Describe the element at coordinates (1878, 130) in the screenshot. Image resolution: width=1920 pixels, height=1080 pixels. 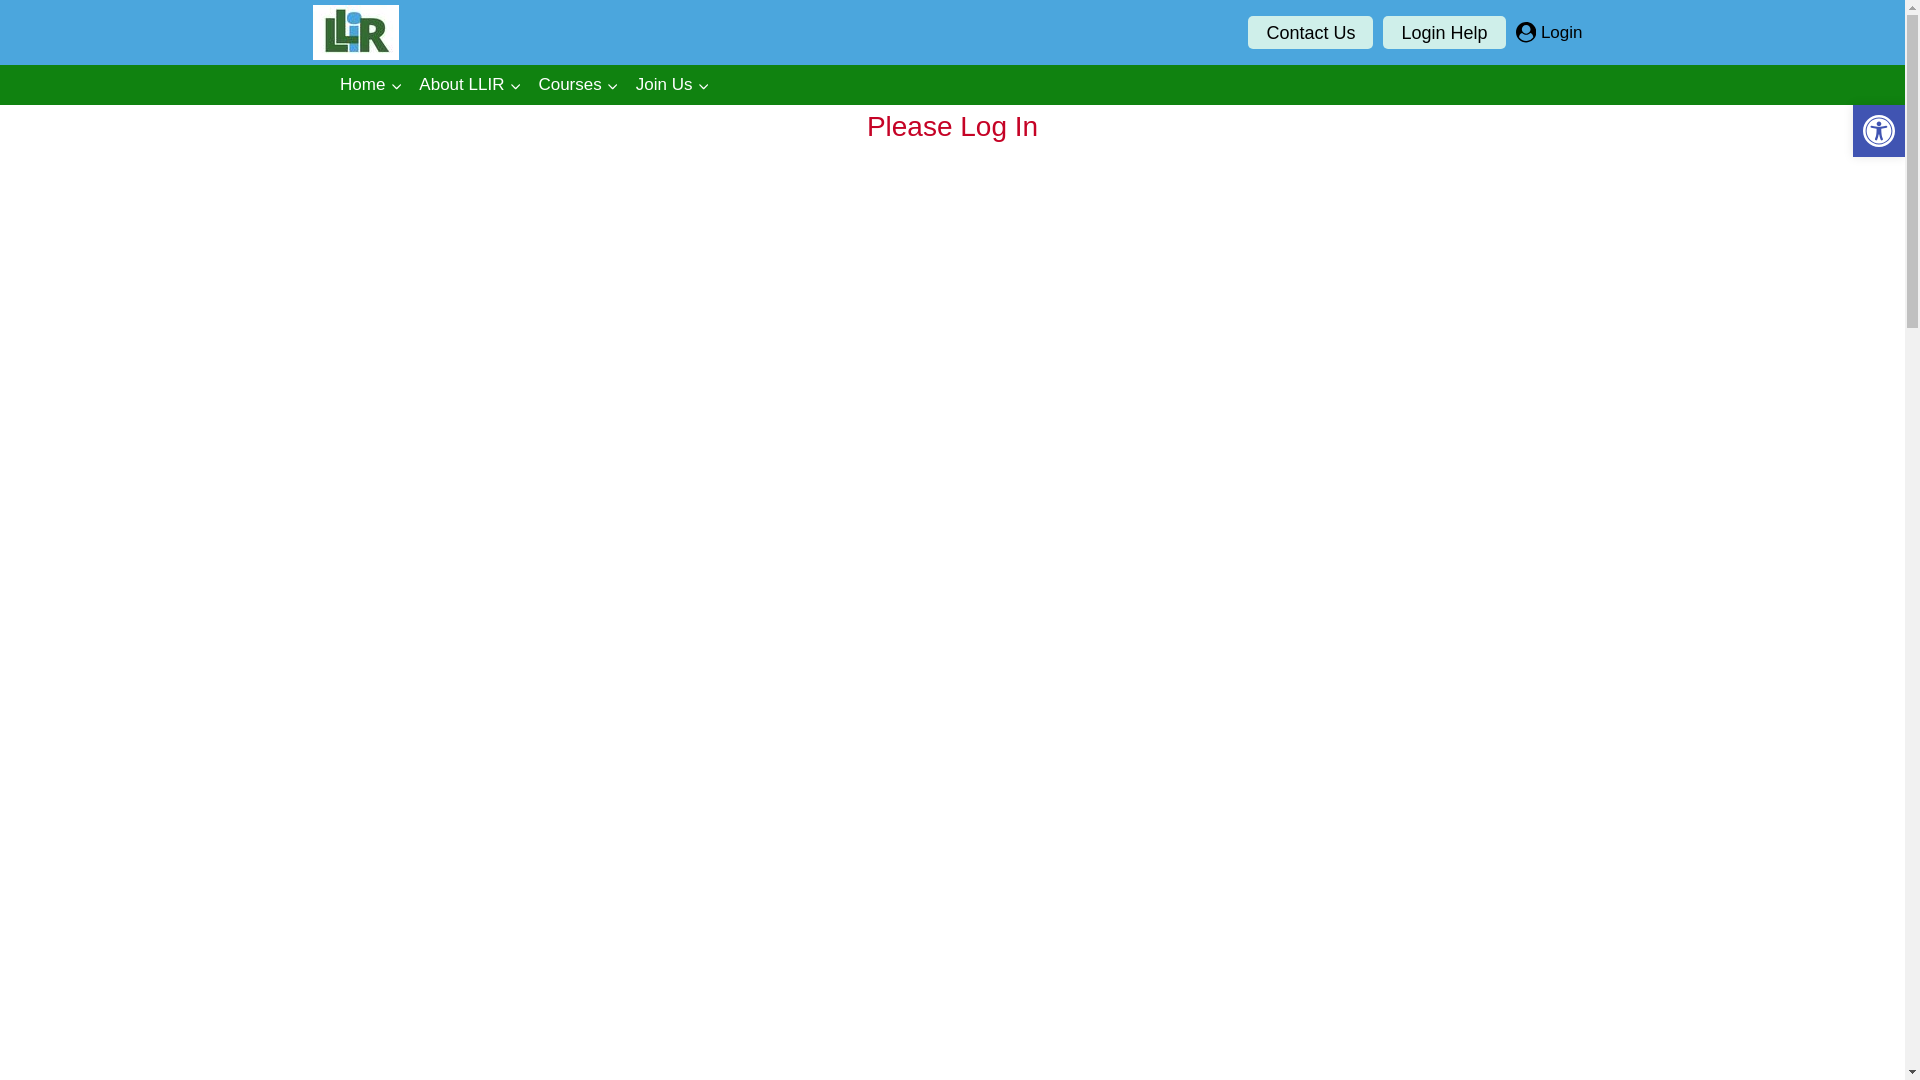
I see `Accessibility Tools` at that location.